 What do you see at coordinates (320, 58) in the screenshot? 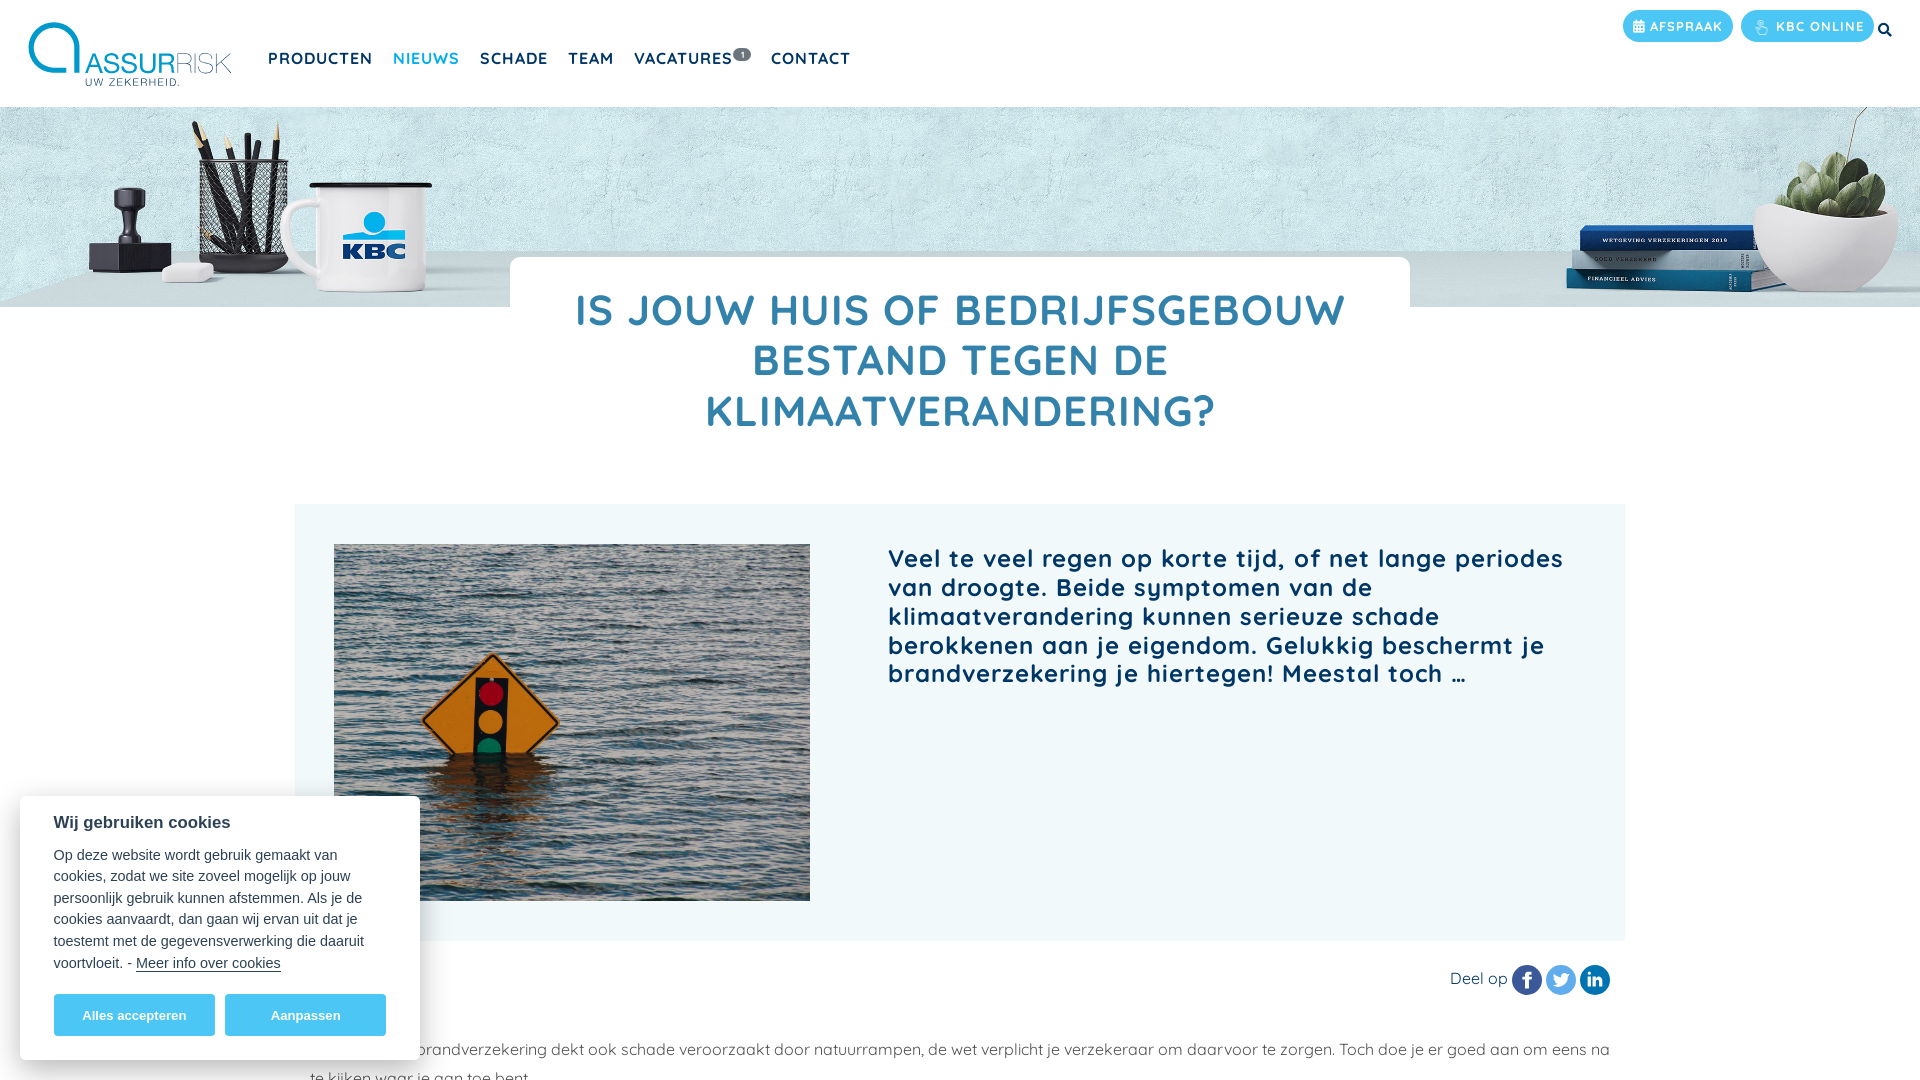
I see `PRODUCTEN` at bounding box center [320, 58].